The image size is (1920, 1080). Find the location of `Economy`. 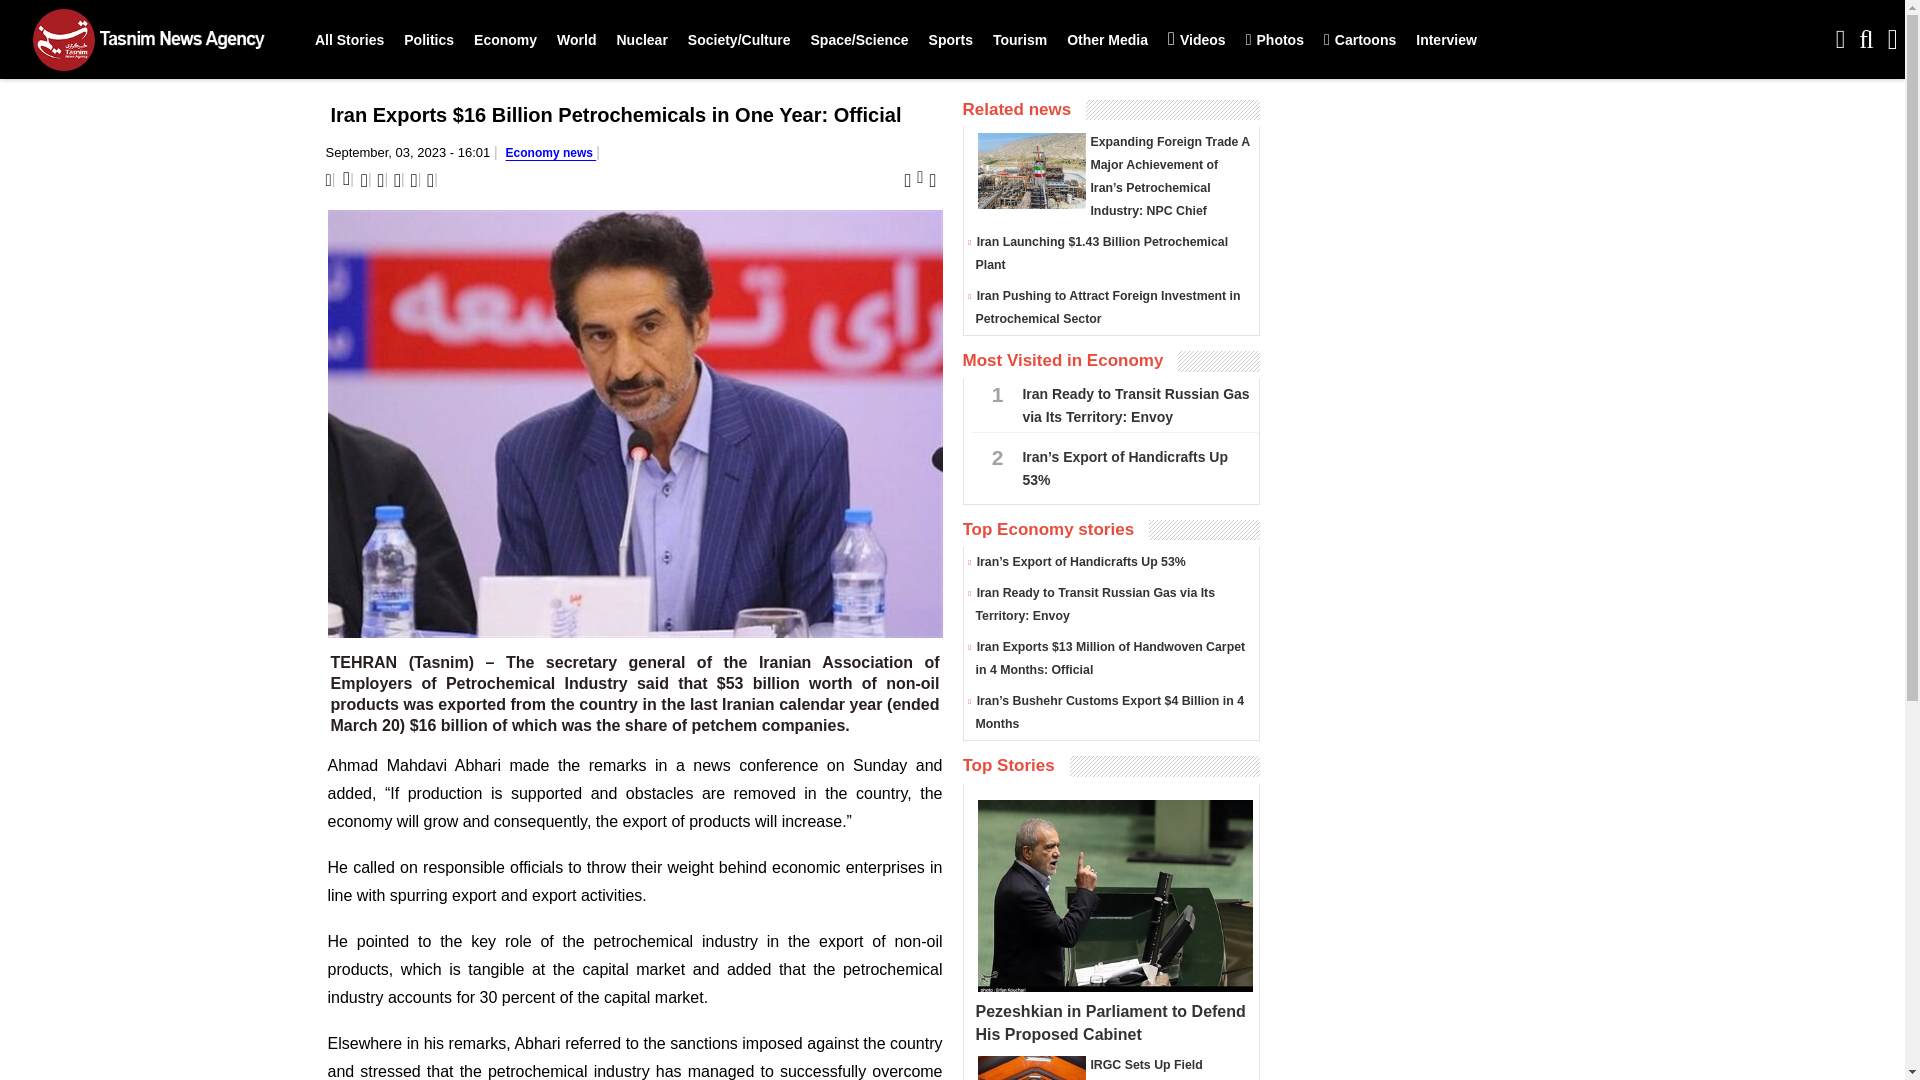

Economy is located at coordinates (506, 40).